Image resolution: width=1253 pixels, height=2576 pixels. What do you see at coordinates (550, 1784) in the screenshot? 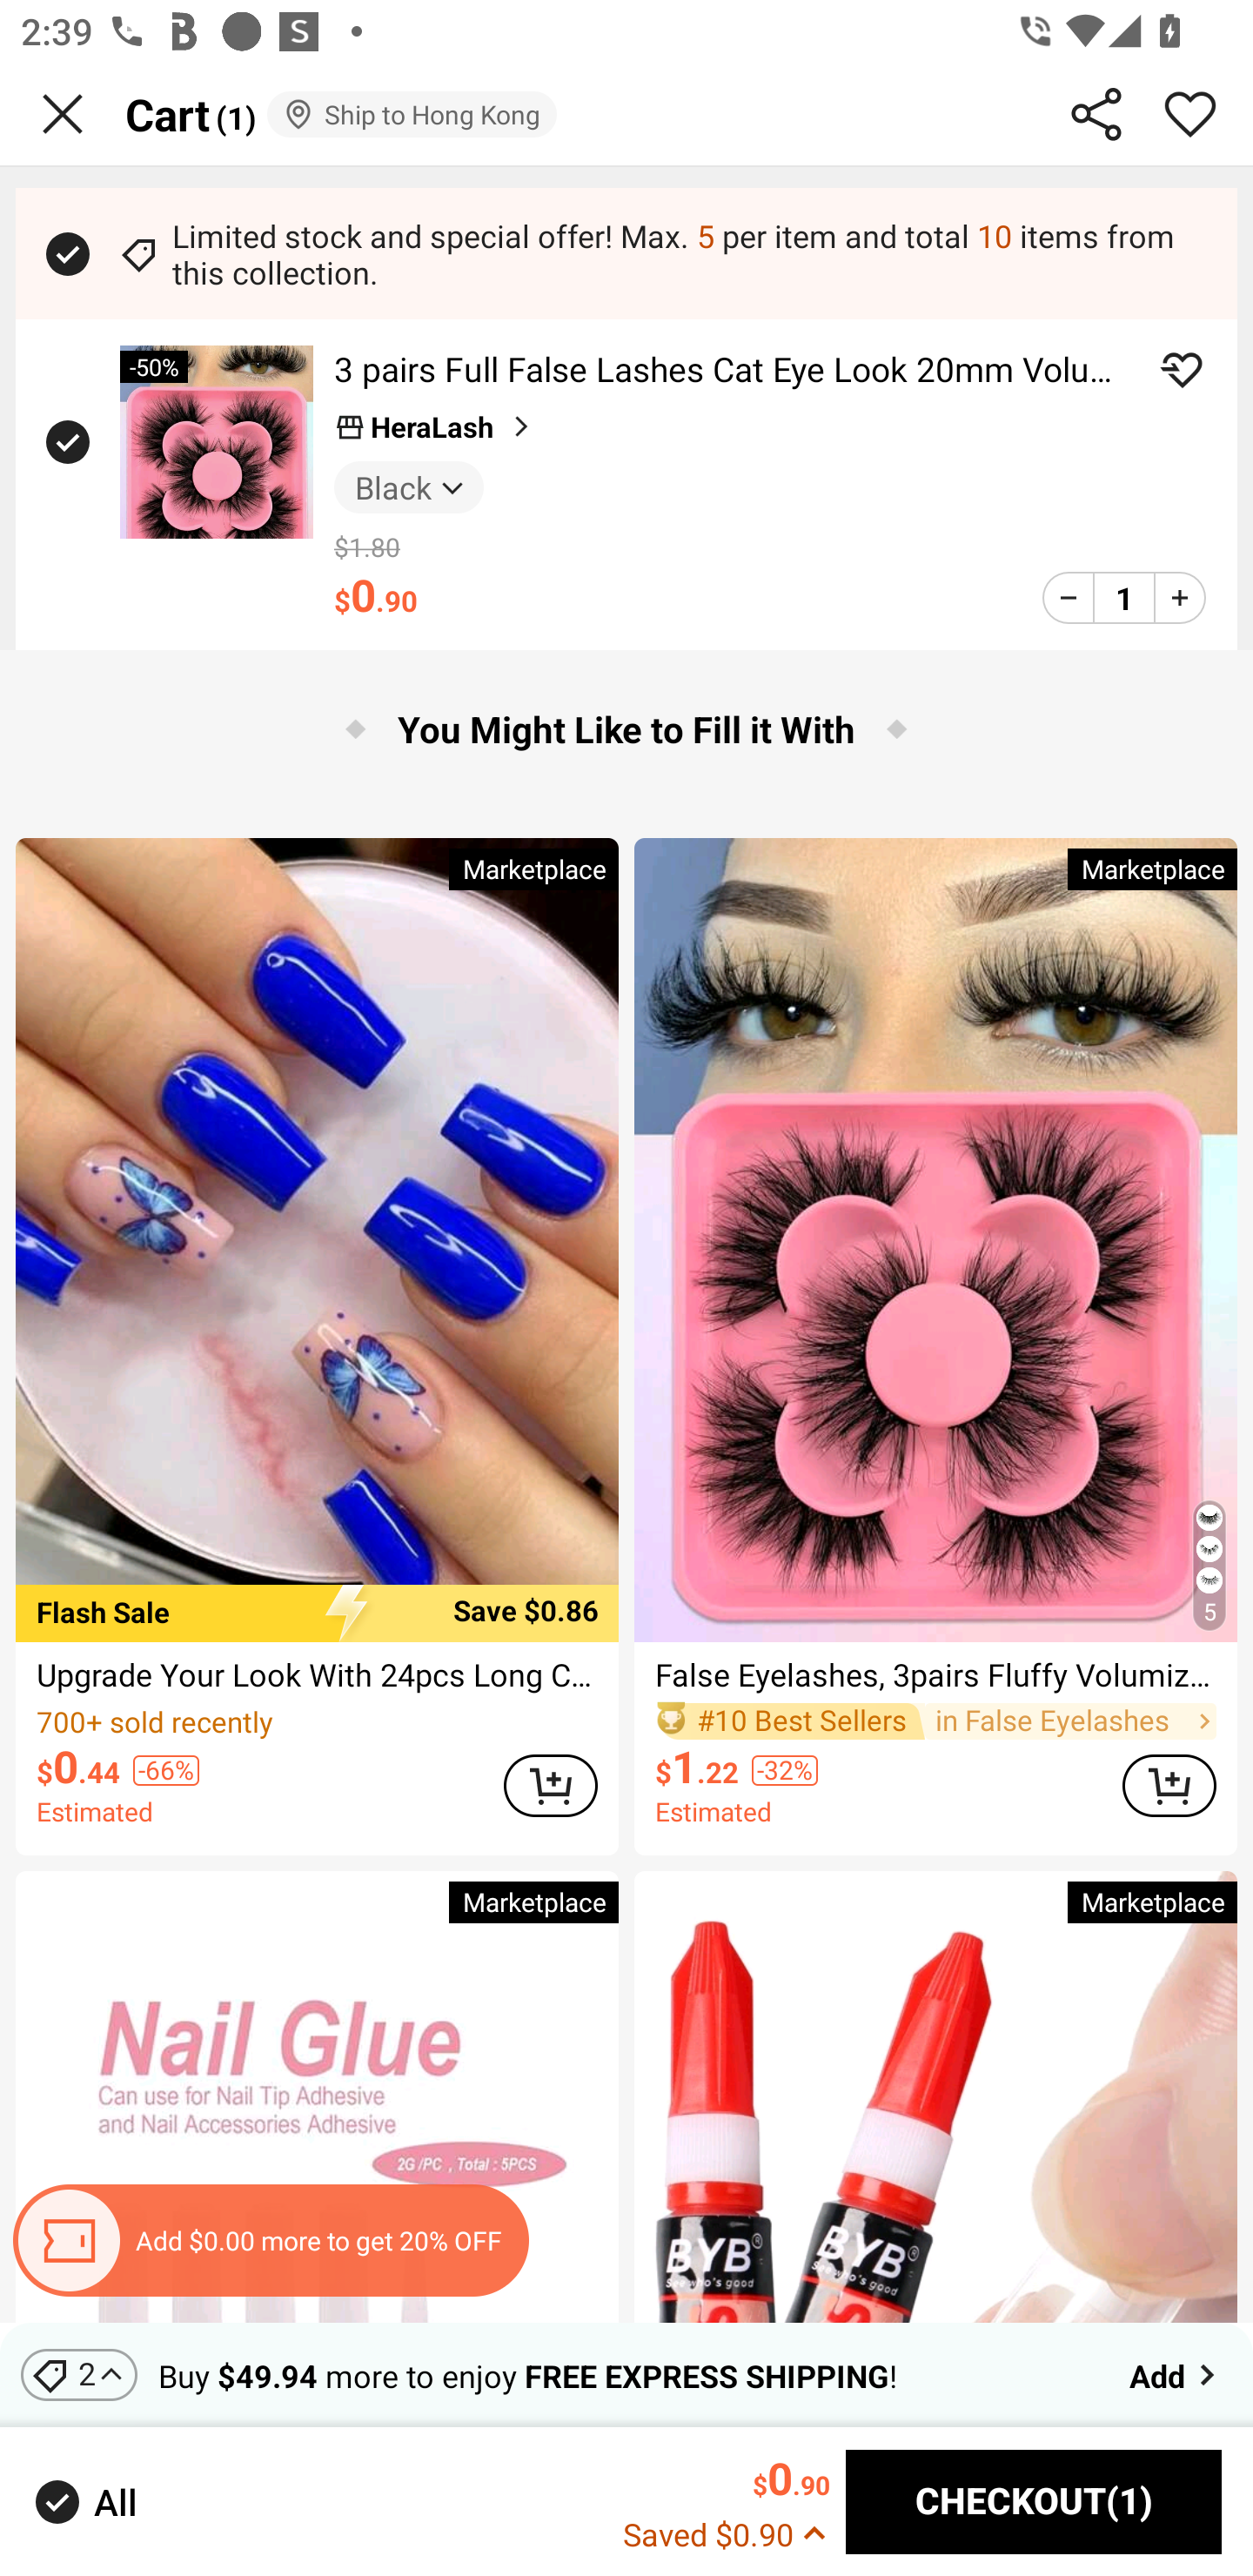
I see `ADD TO CART` at bounding box center [550, 1784].